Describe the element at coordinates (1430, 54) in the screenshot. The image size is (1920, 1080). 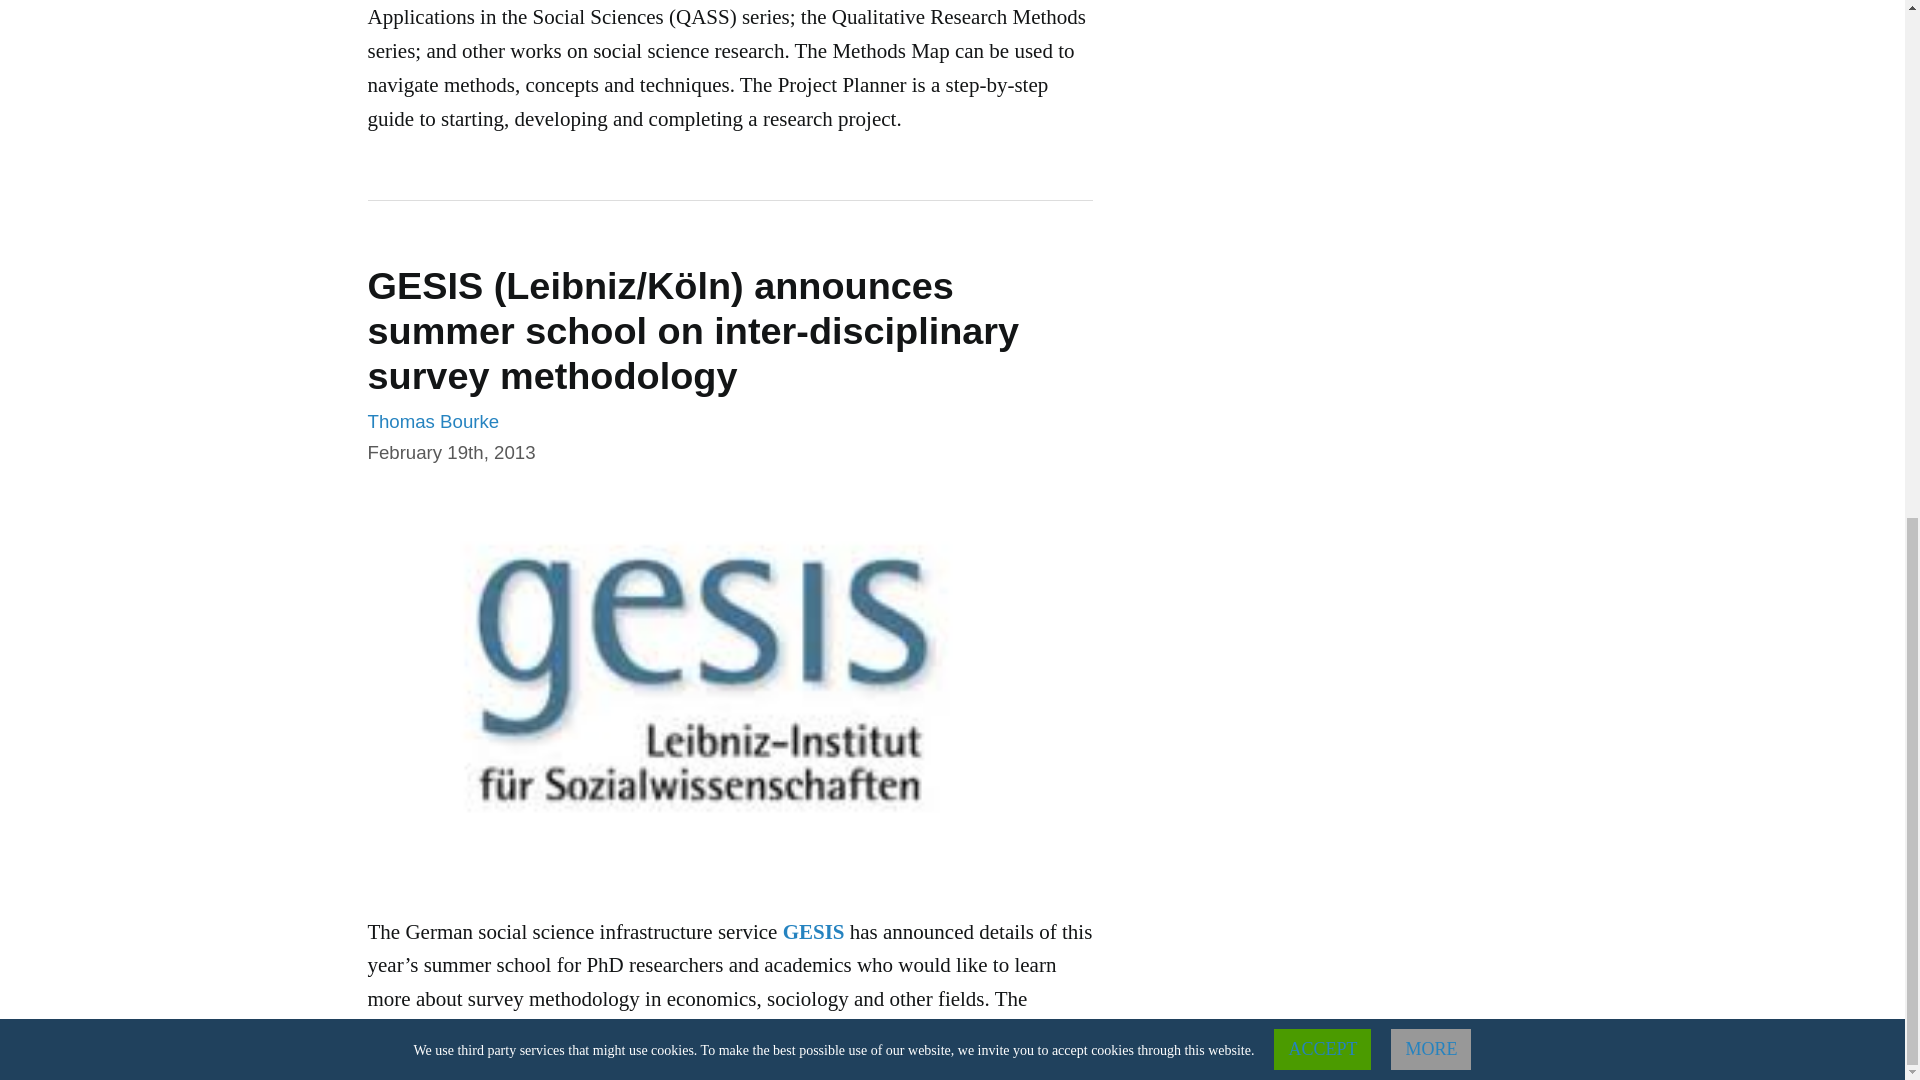
I see `MORE` at that location.